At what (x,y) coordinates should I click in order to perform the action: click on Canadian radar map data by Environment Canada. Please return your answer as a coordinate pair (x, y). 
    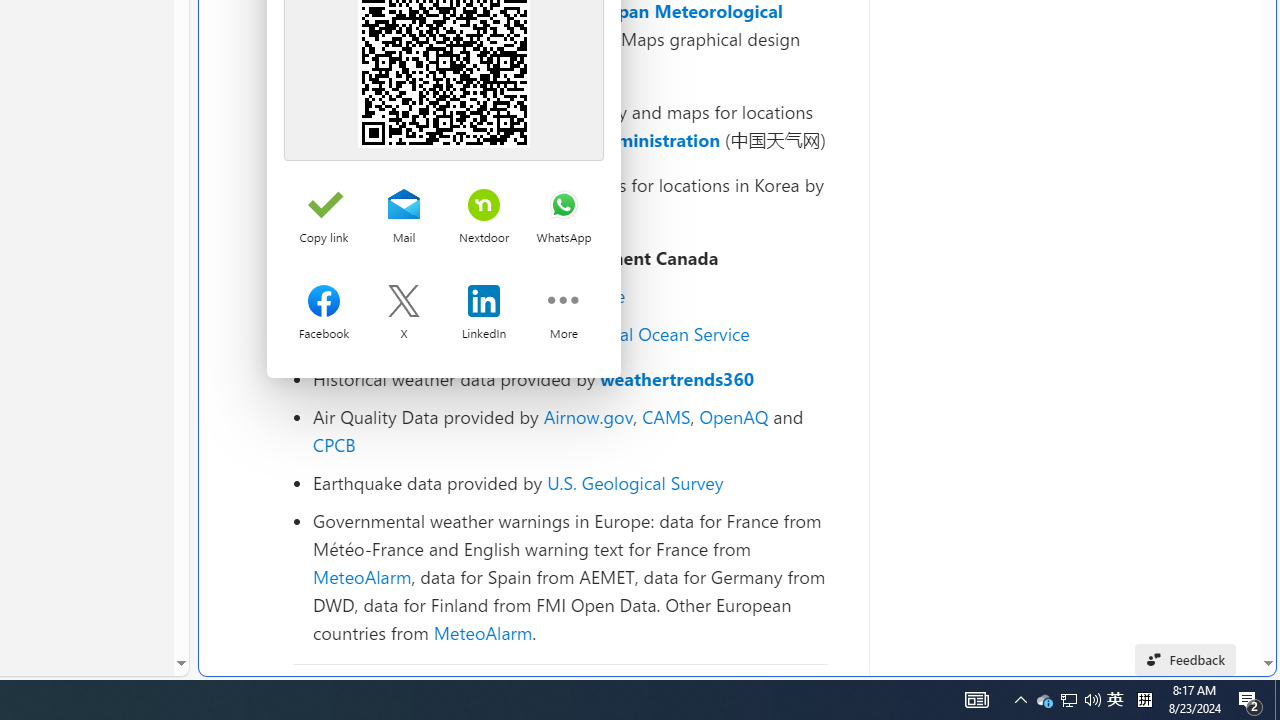
    Looking at the image, I should click on (570, 258).